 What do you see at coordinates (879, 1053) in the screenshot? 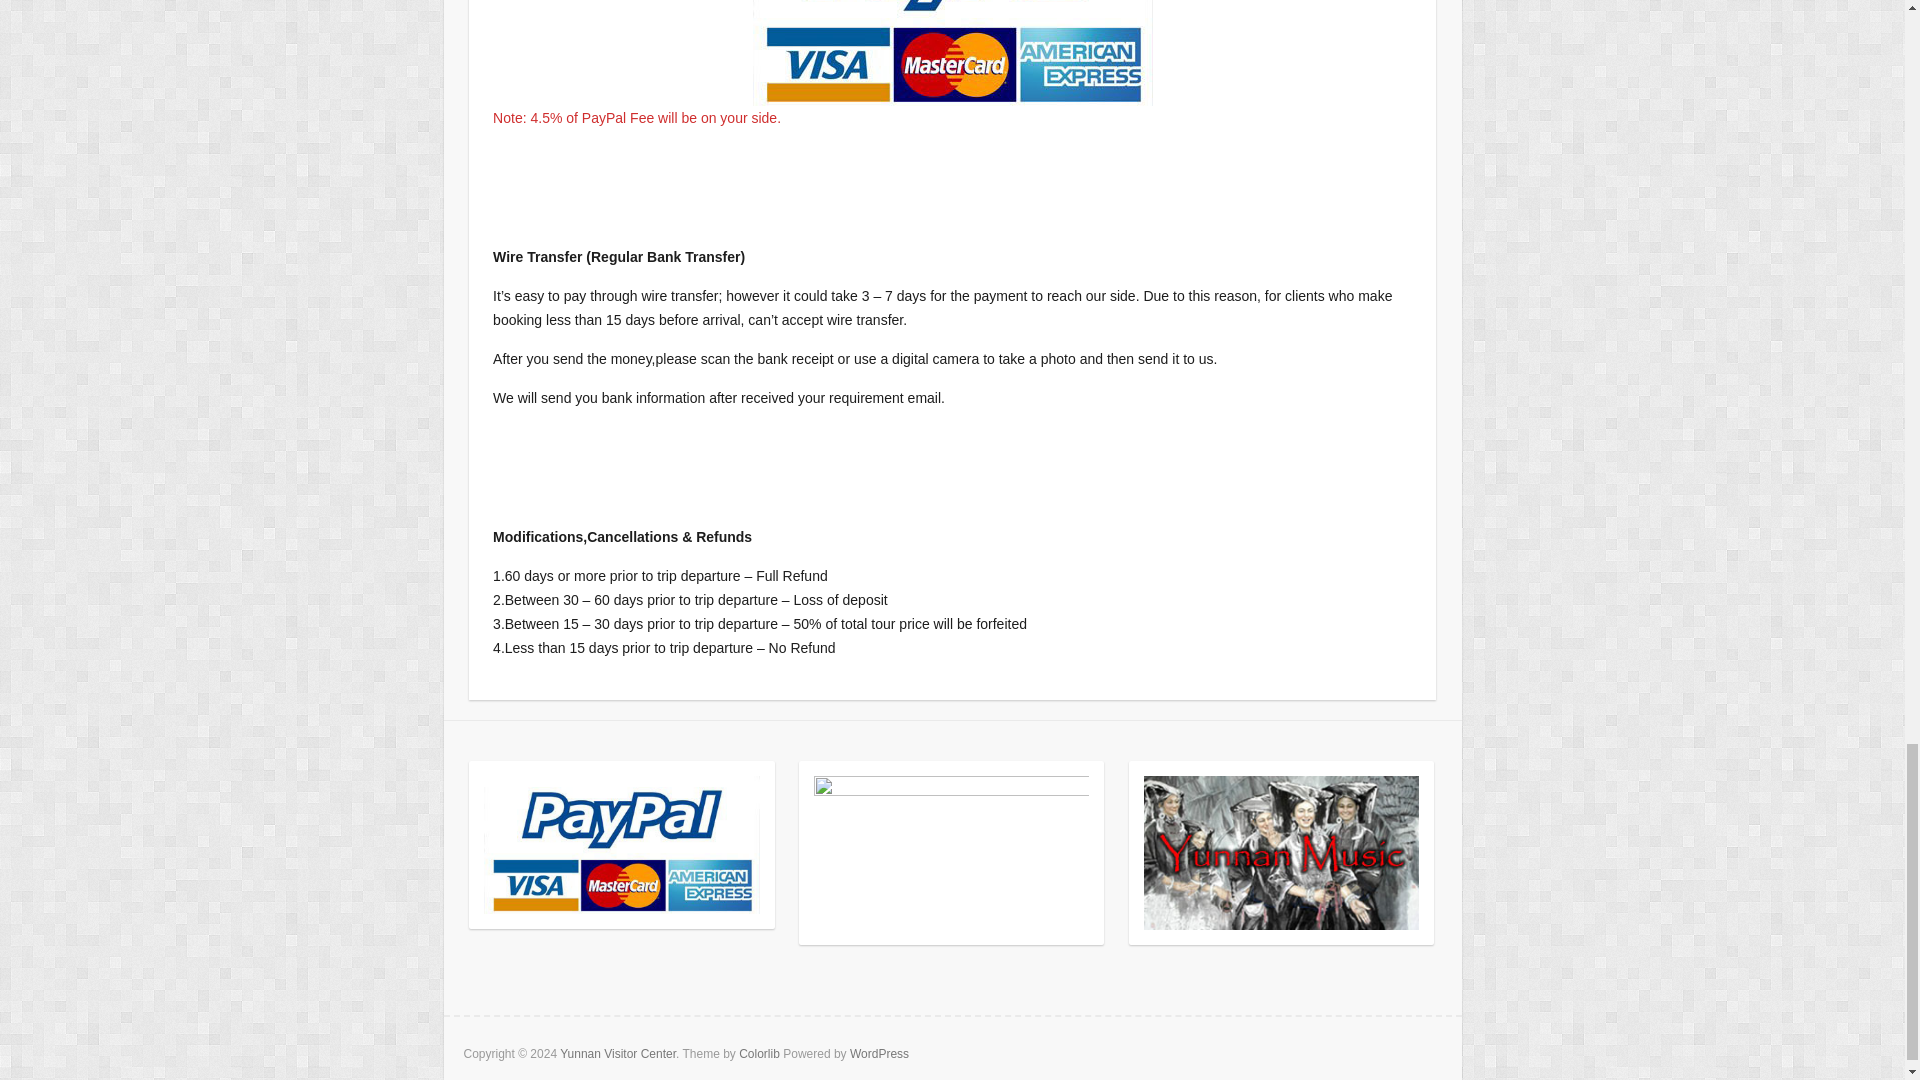
I see `WordPress` at bounding box center [879, 1053].